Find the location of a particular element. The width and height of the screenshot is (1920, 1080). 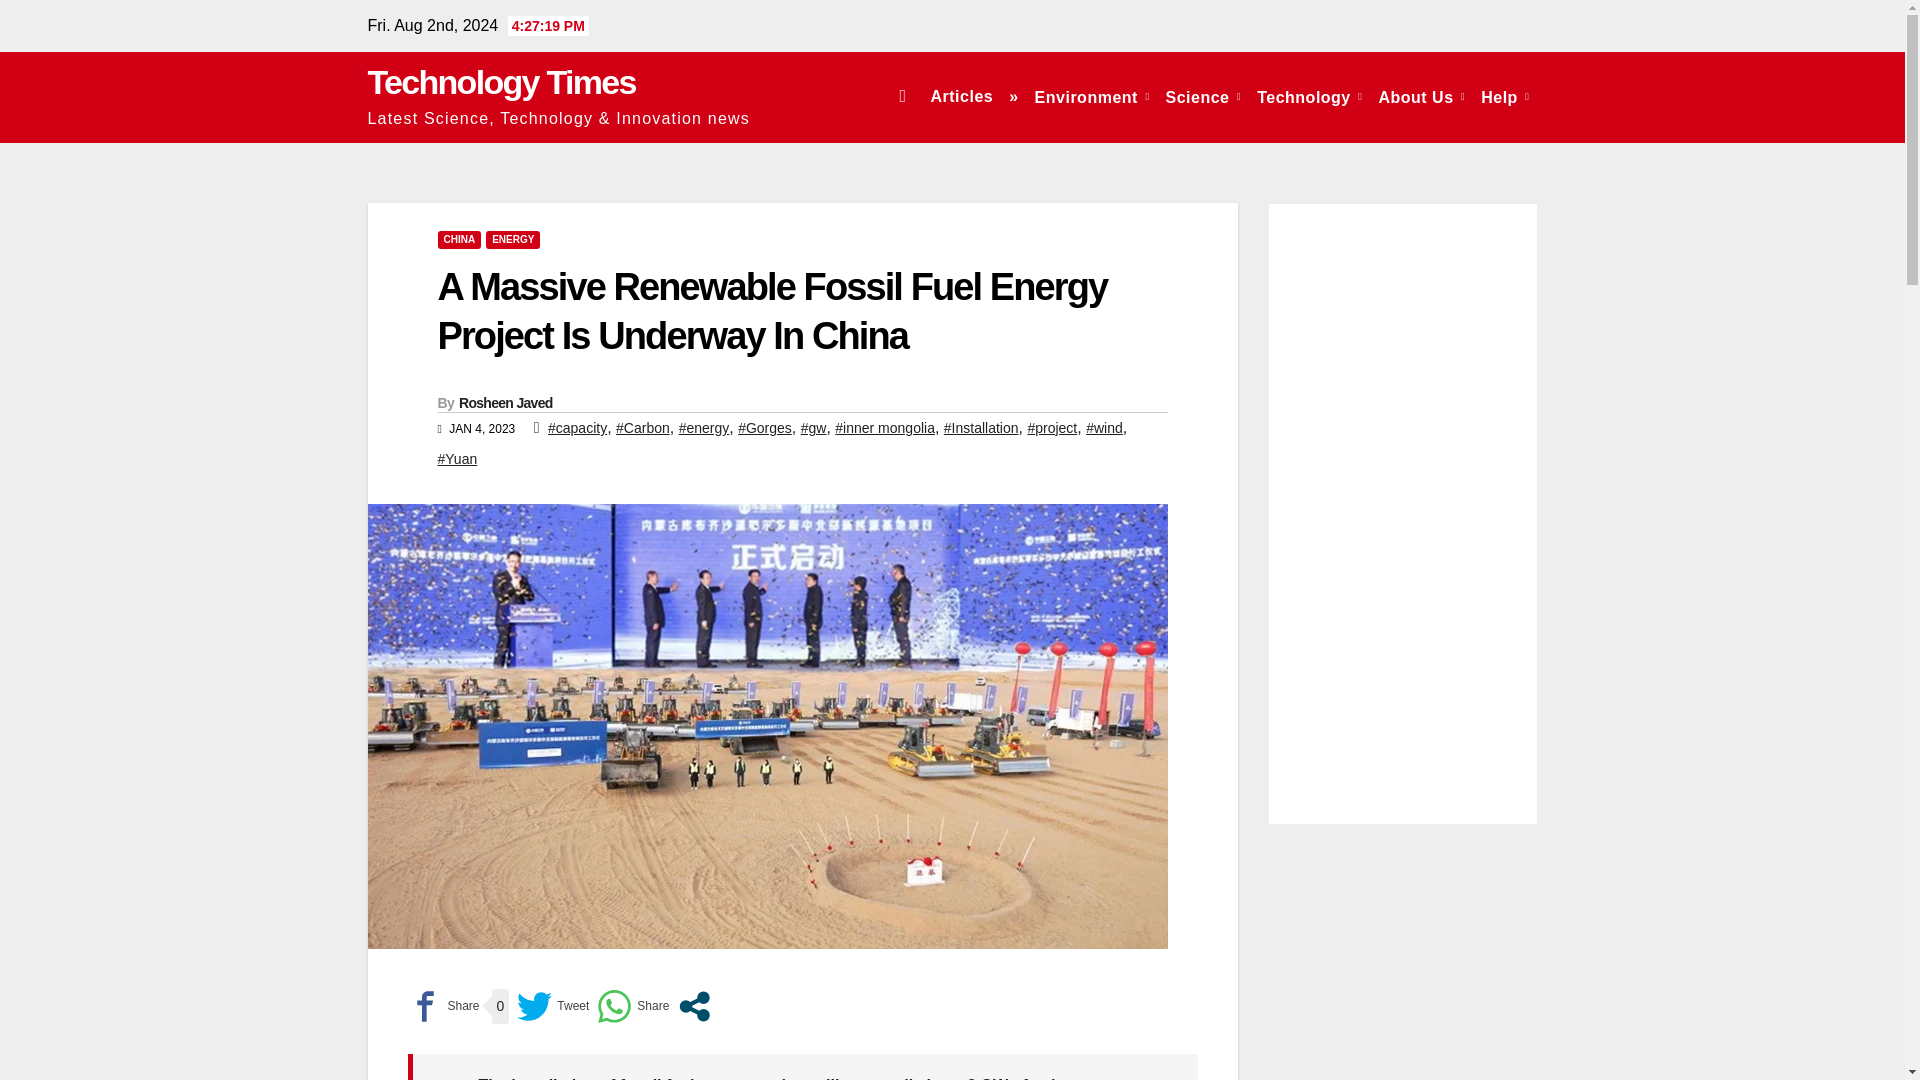

Environment is located at coordinates (1092, 96).